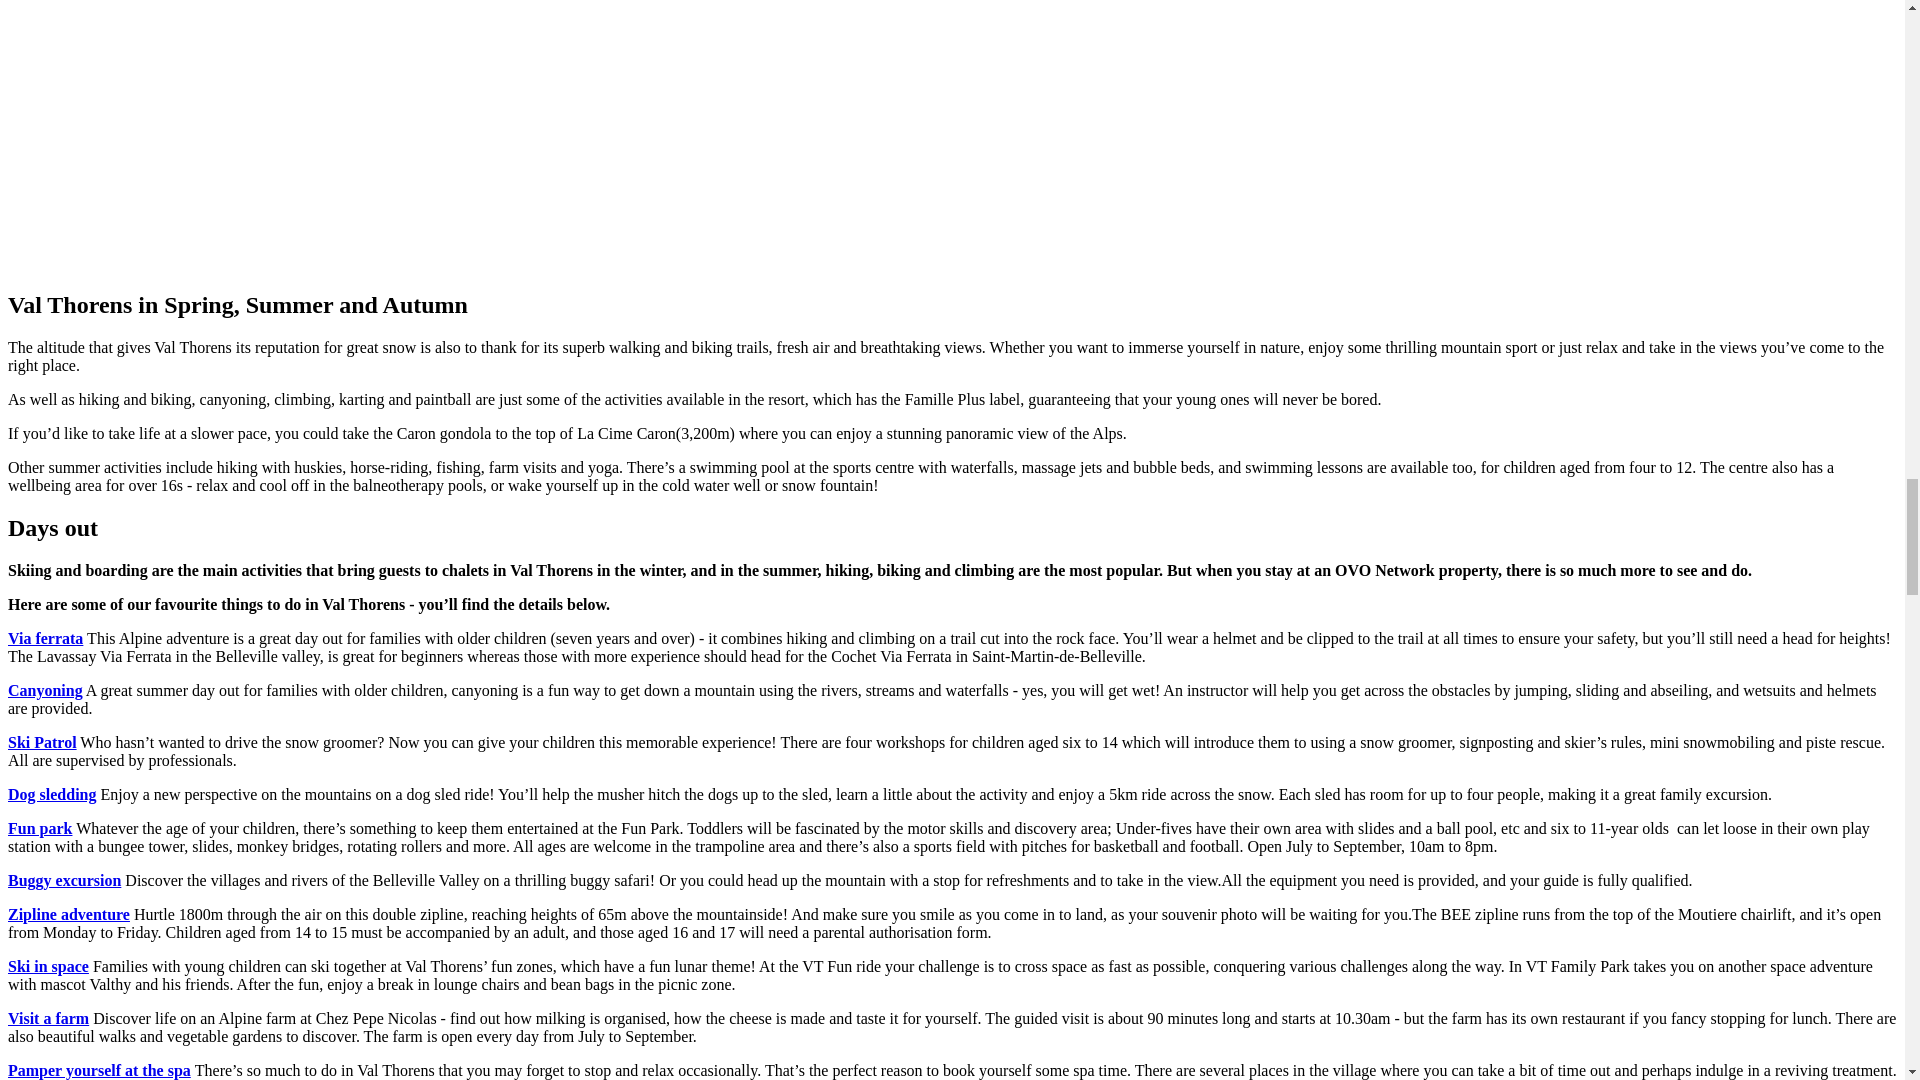 The width and height of the screenshot is (1920, 1080). I want to click on Pamper yourself at the spa, so click(98, 1070).